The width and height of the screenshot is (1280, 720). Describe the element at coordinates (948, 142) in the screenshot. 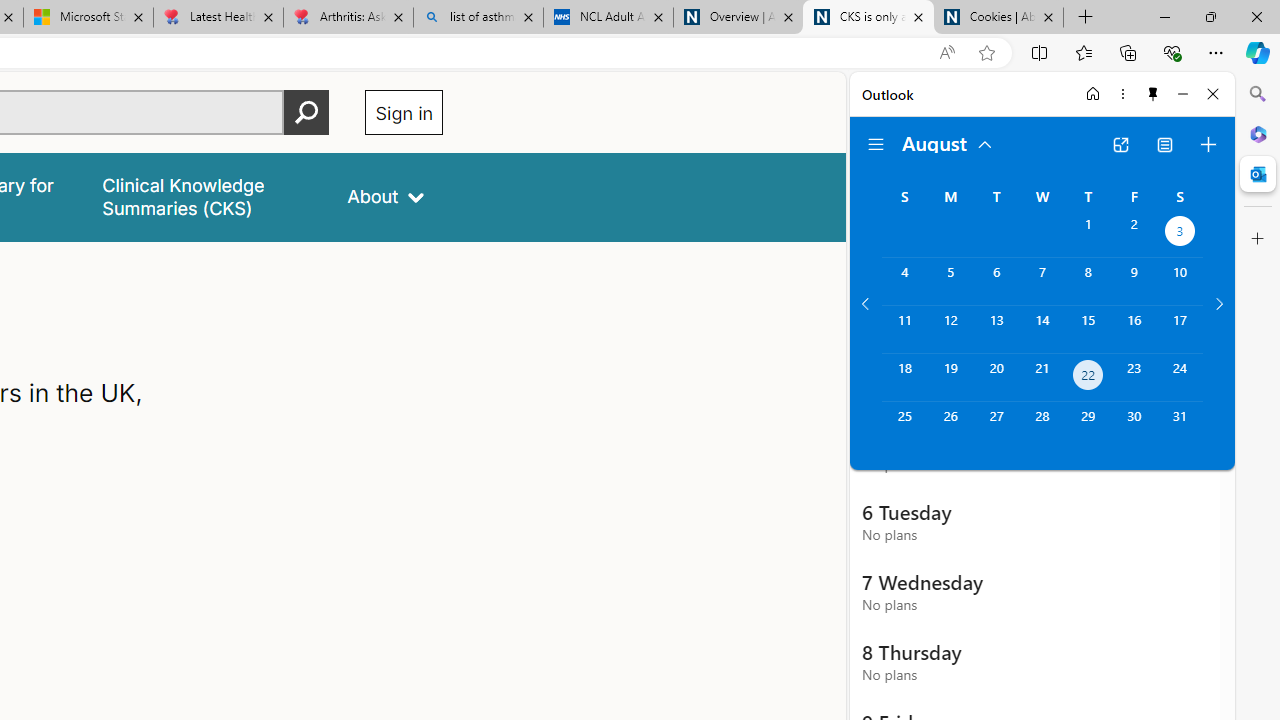

I see `August` at that location.